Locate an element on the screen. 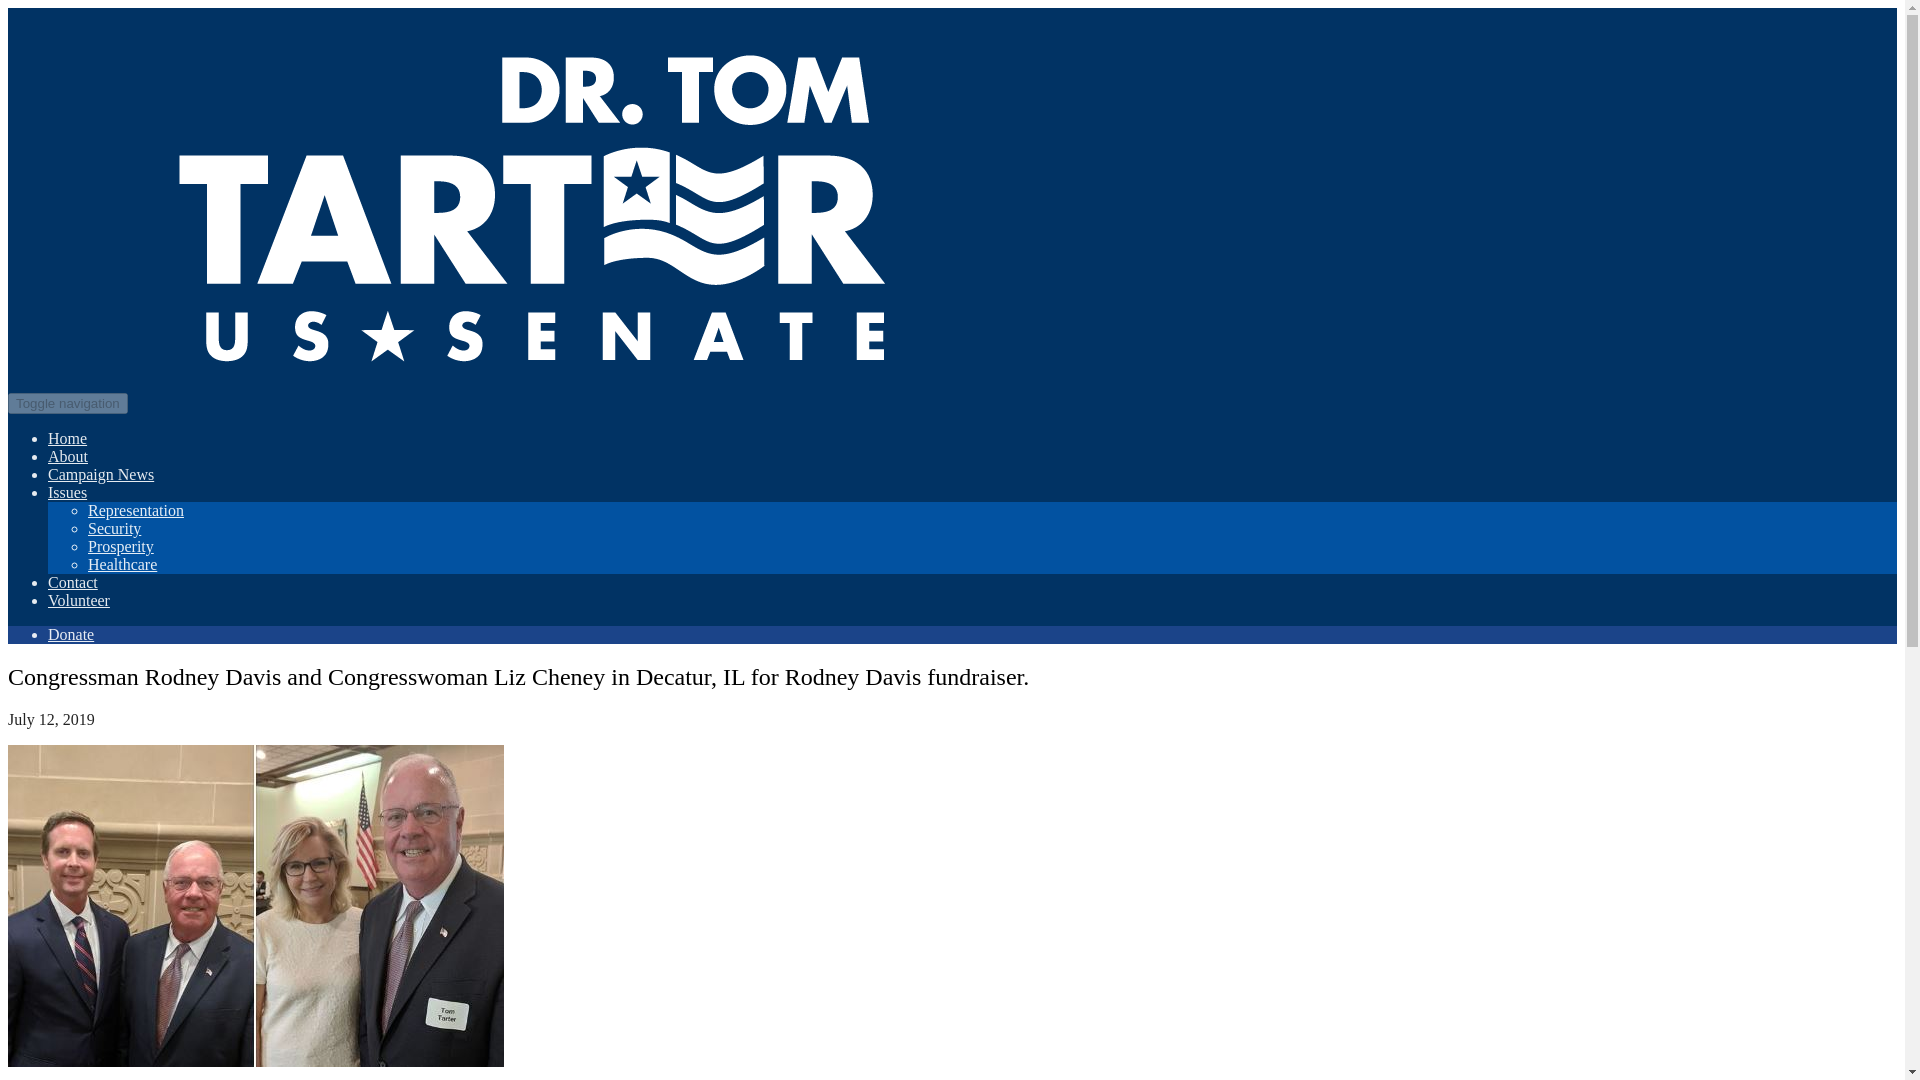 Image resolution: width=1920 pixels, height=1080 pixels. Dr. Tom Tarter for U.S. Senate is located at coordinates (528, 402).